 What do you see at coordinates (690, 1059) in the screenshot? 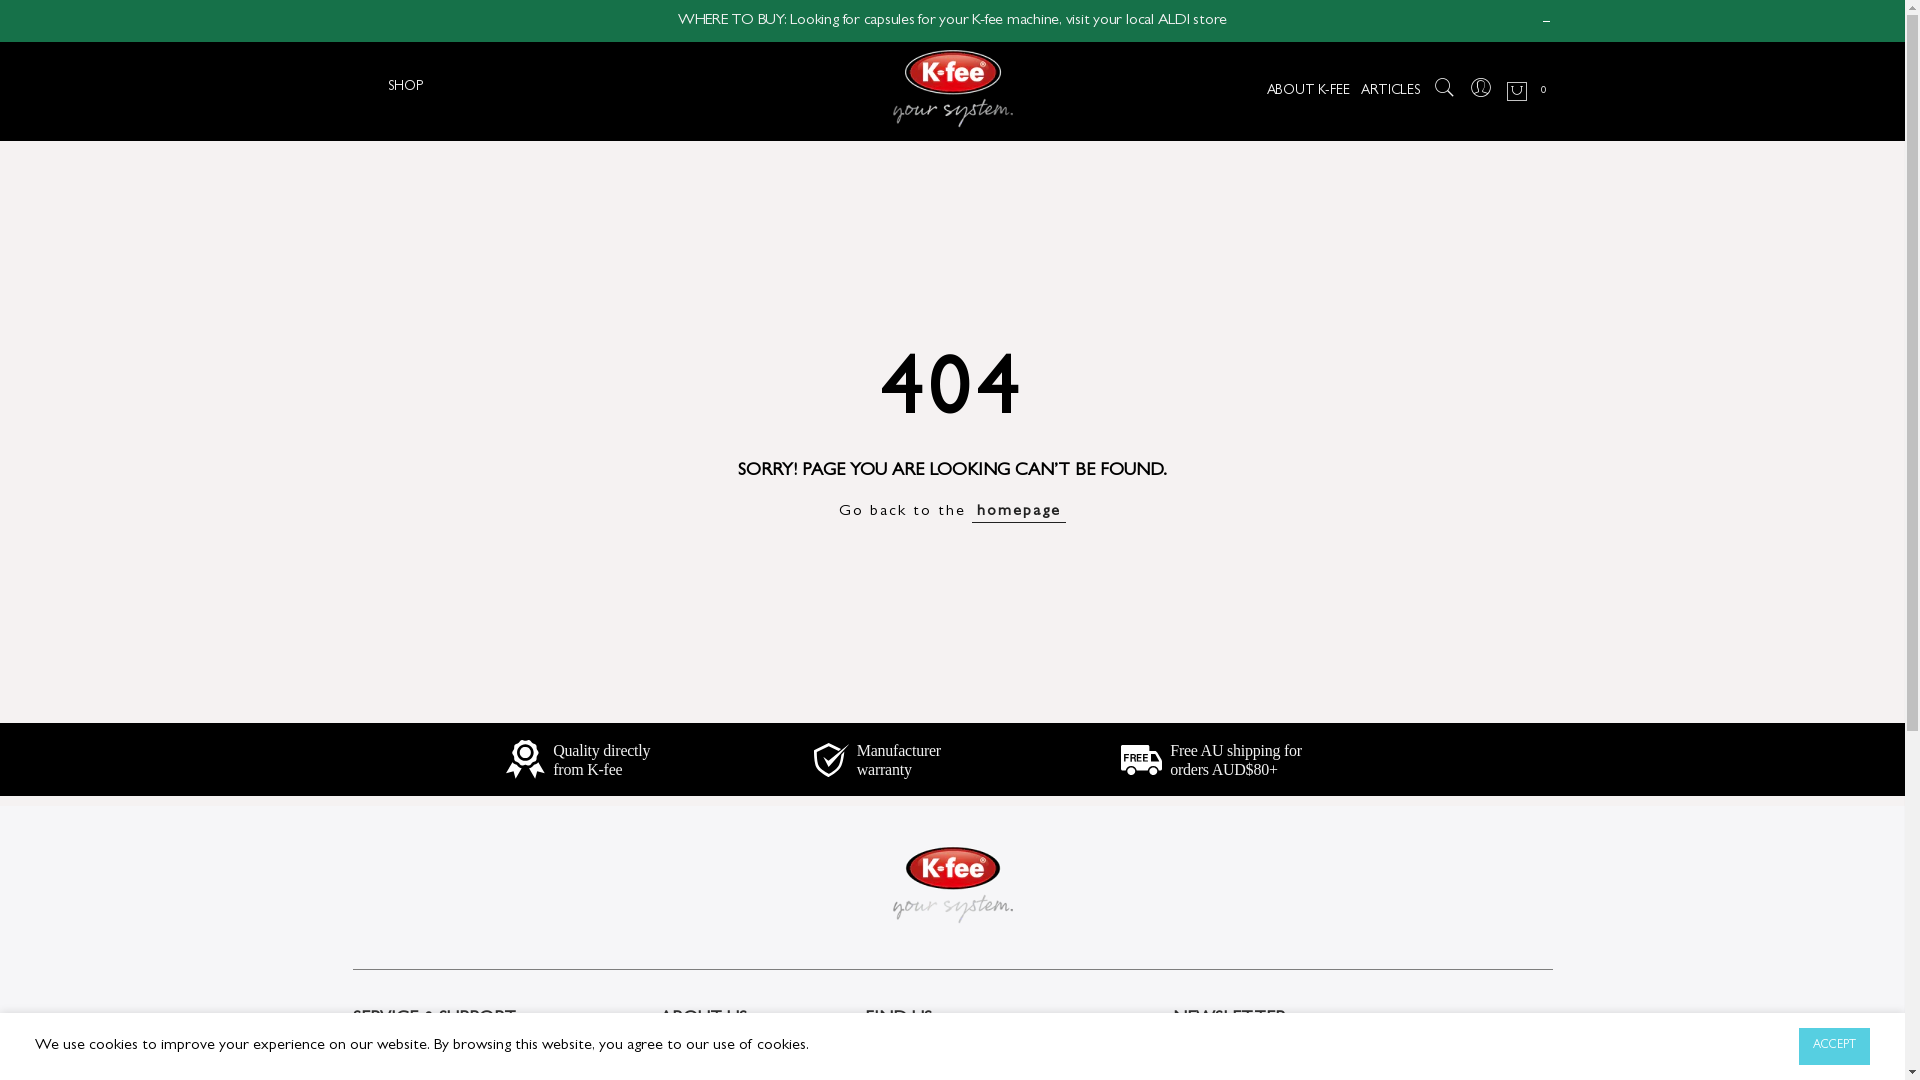
I see `About us` at bounding box center [690, 1059].